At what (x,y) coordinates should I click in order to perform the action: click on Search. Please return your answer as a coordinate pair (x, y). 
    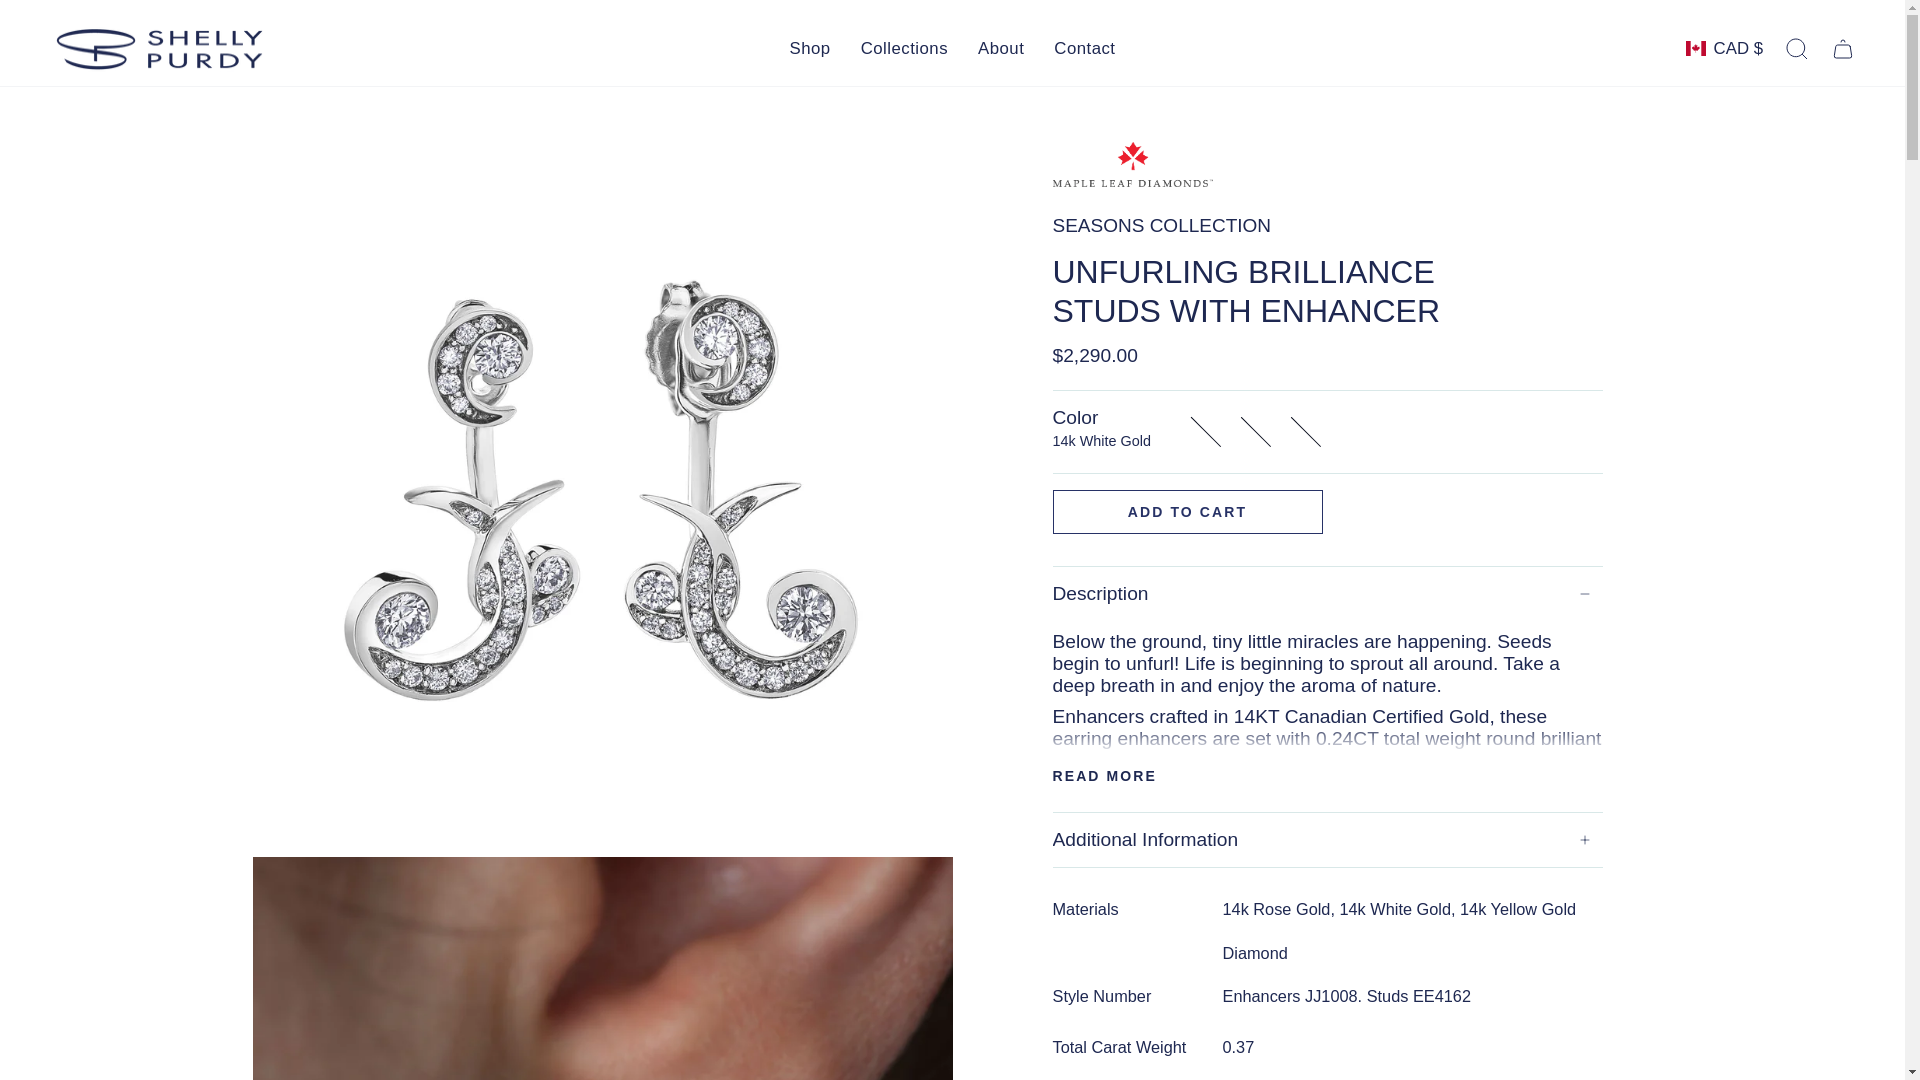
    Looking at the image, I should click on (1797, 48).